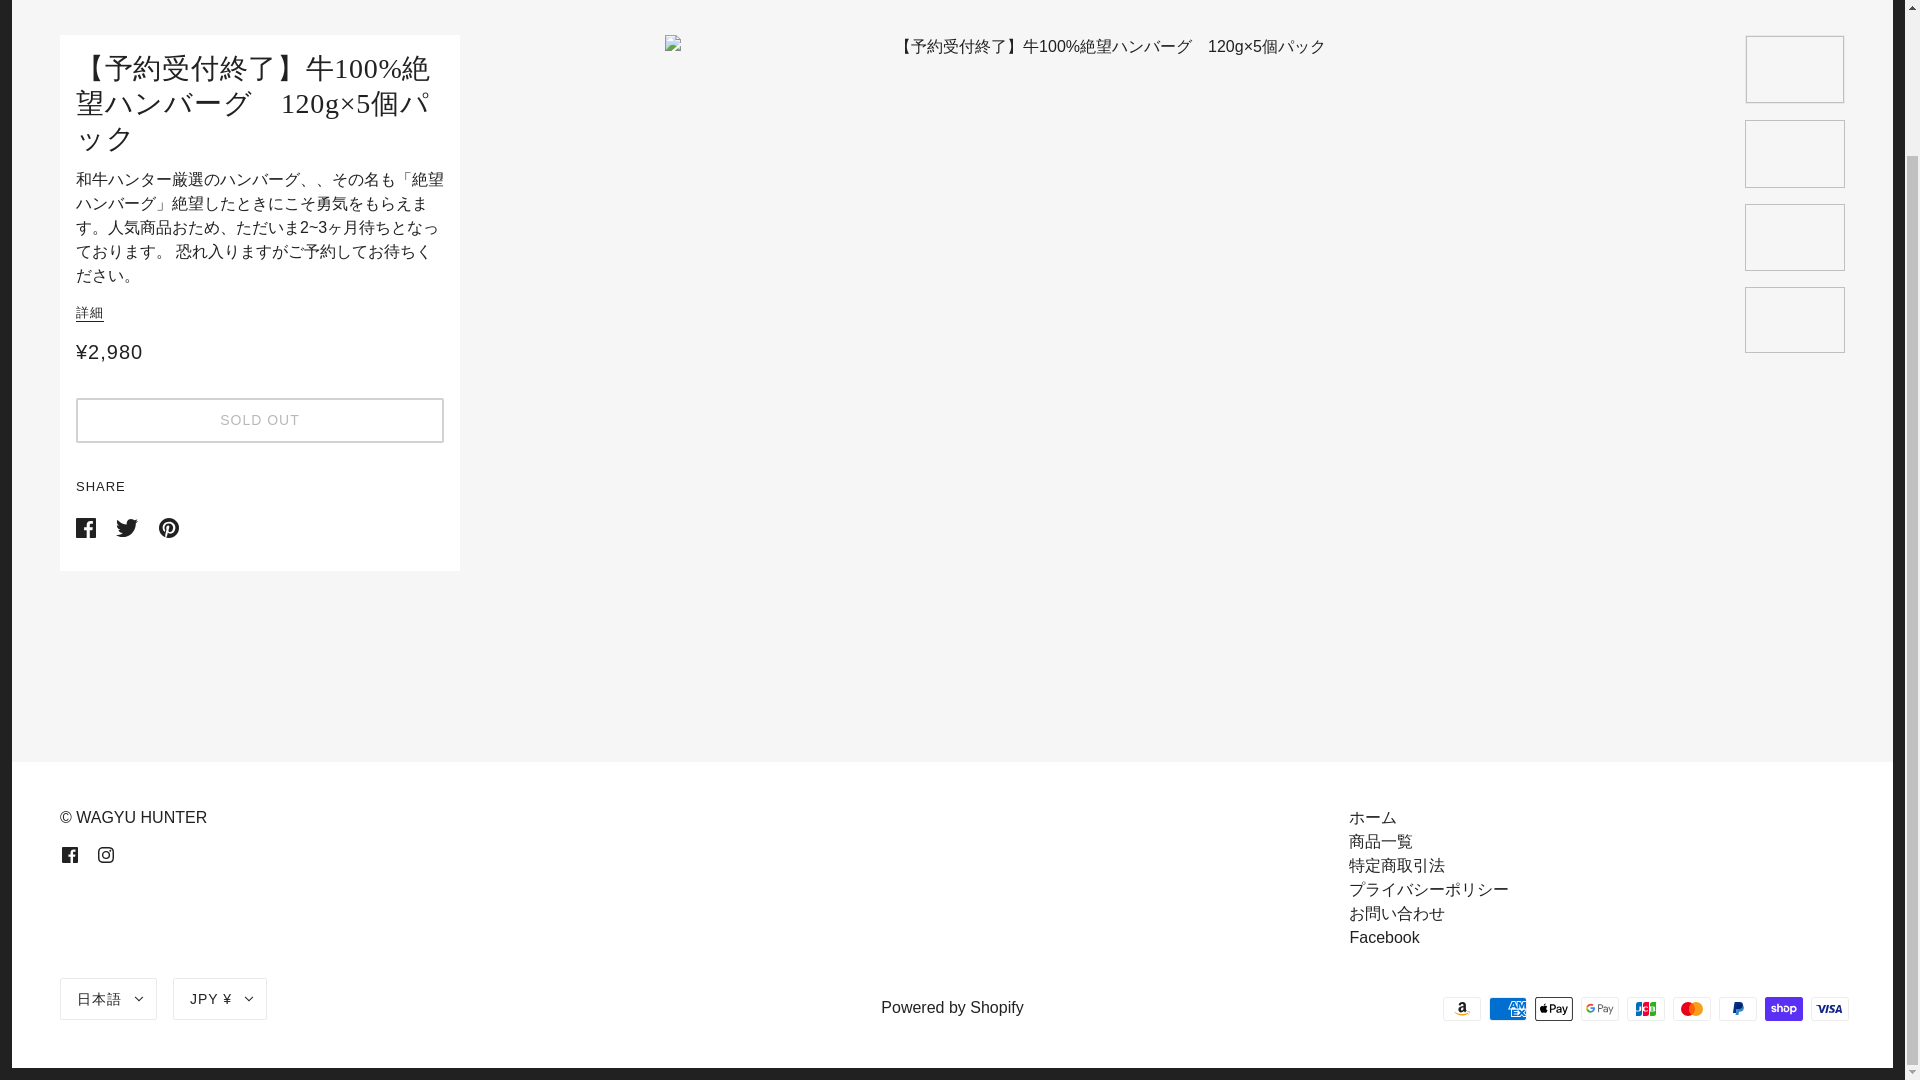 Image resolution: width=1920 pixels, height=1080 pixels. I want to click on Visa, so click(1829, 1008).